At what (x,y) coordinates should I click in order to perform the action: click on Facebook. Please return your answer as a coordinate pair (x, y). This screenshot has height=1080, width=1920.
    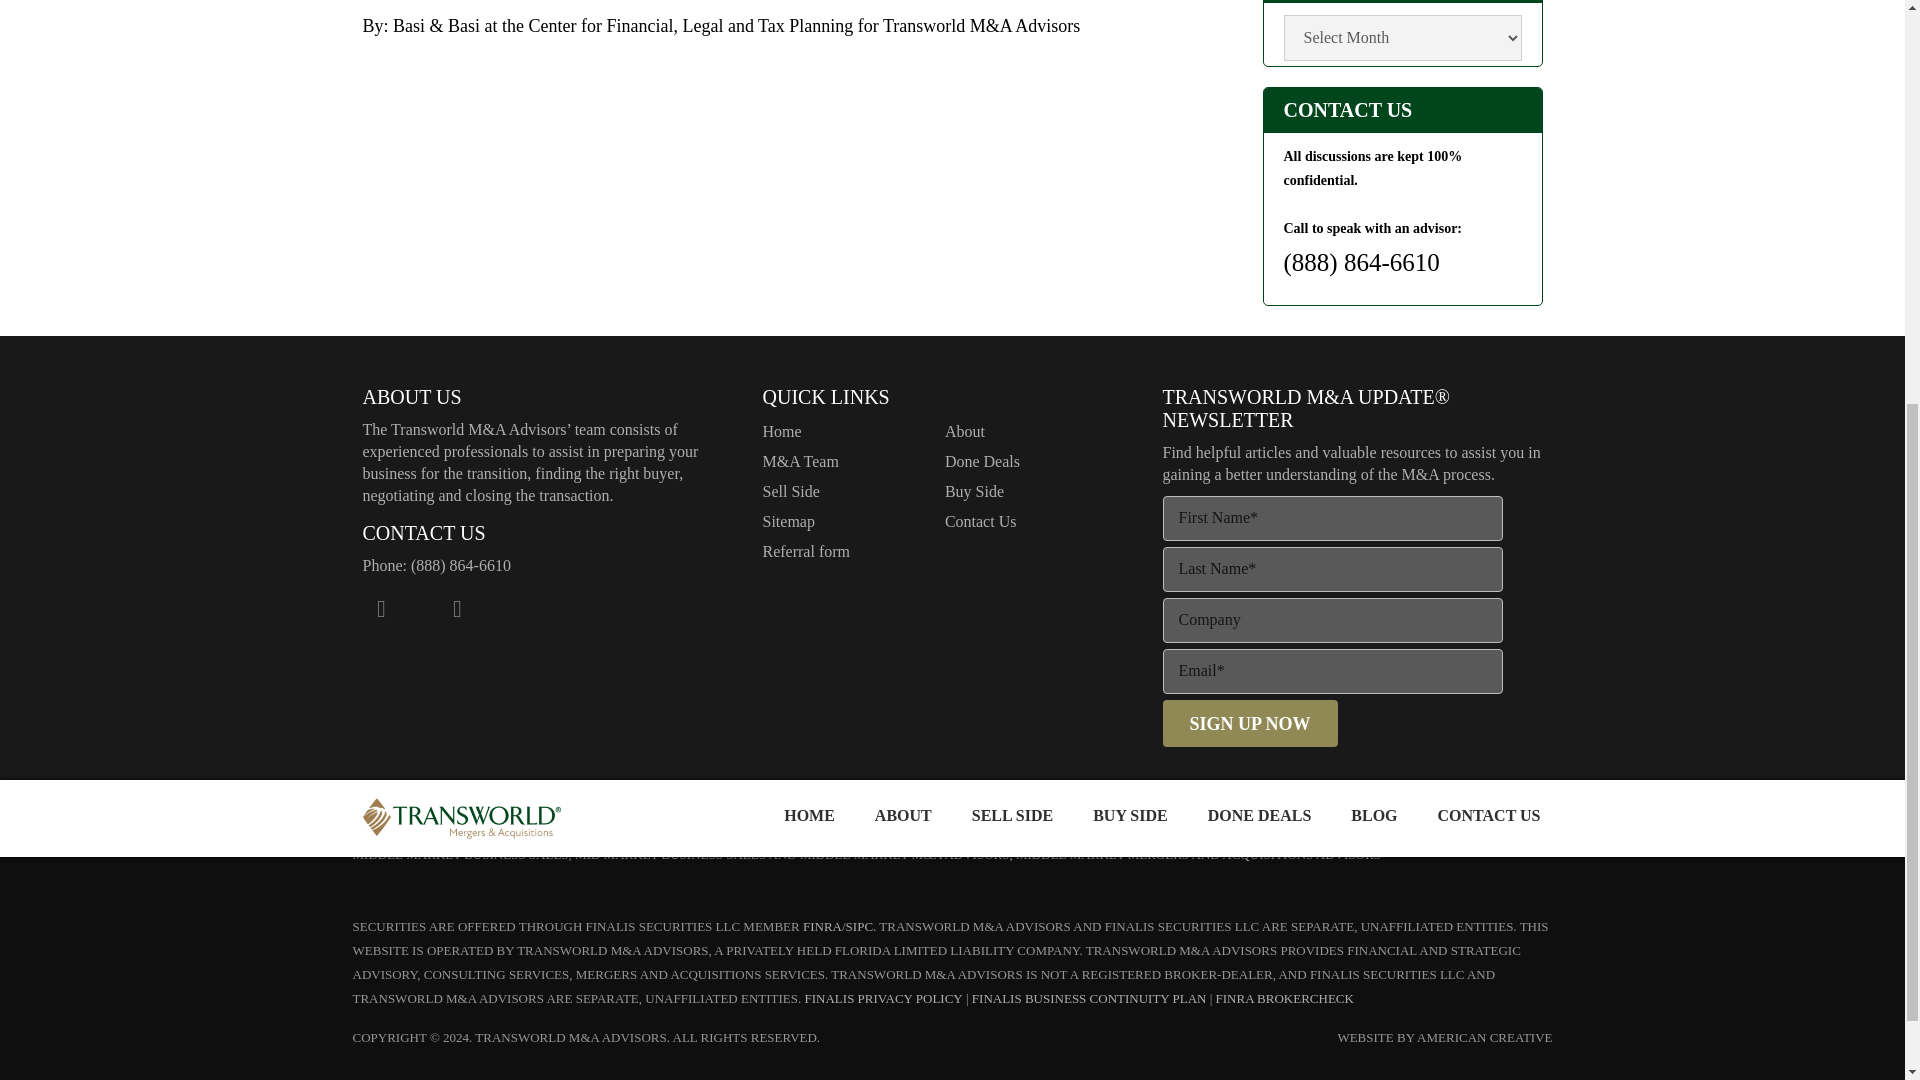
    Looking at the image, I should click on (380, 608).